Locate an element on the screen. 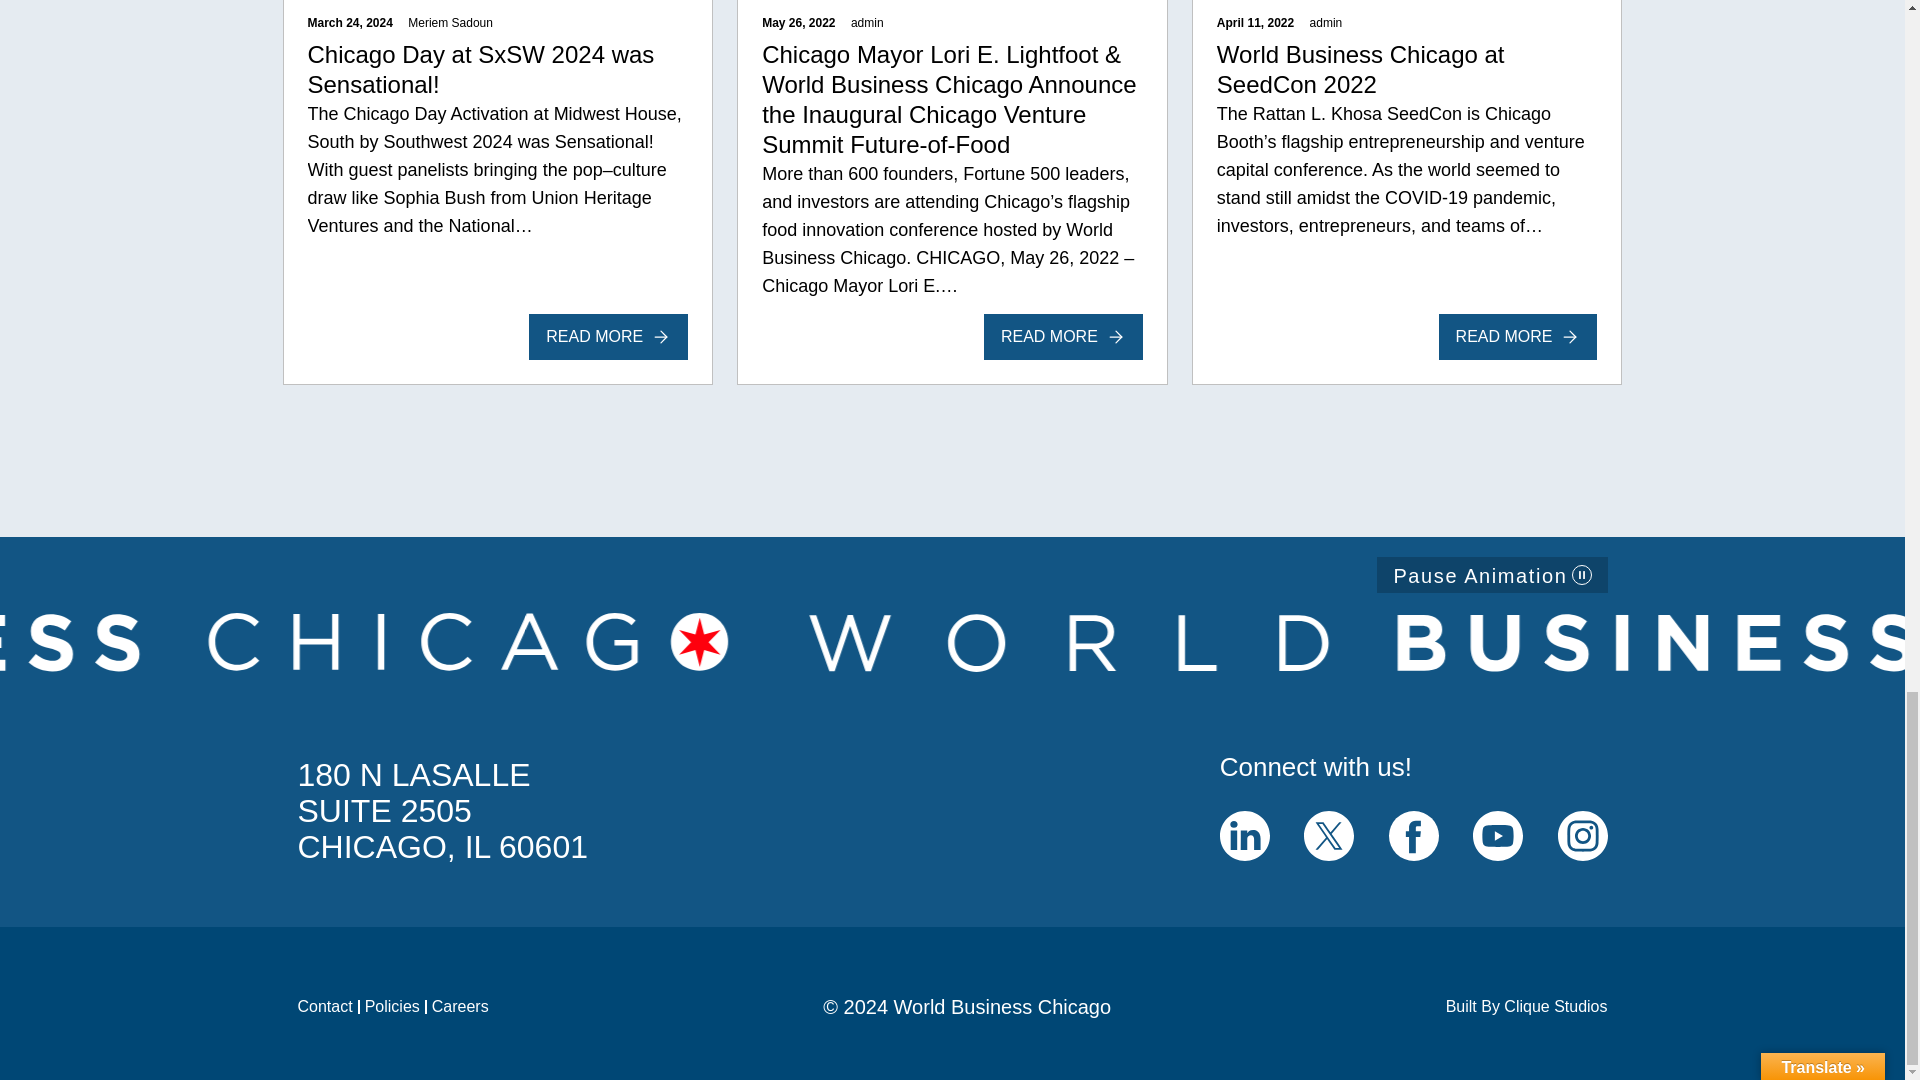 The height and width of the screenshot is (1080, 1920). LinkedIn is located at coordinates (1244, 854).